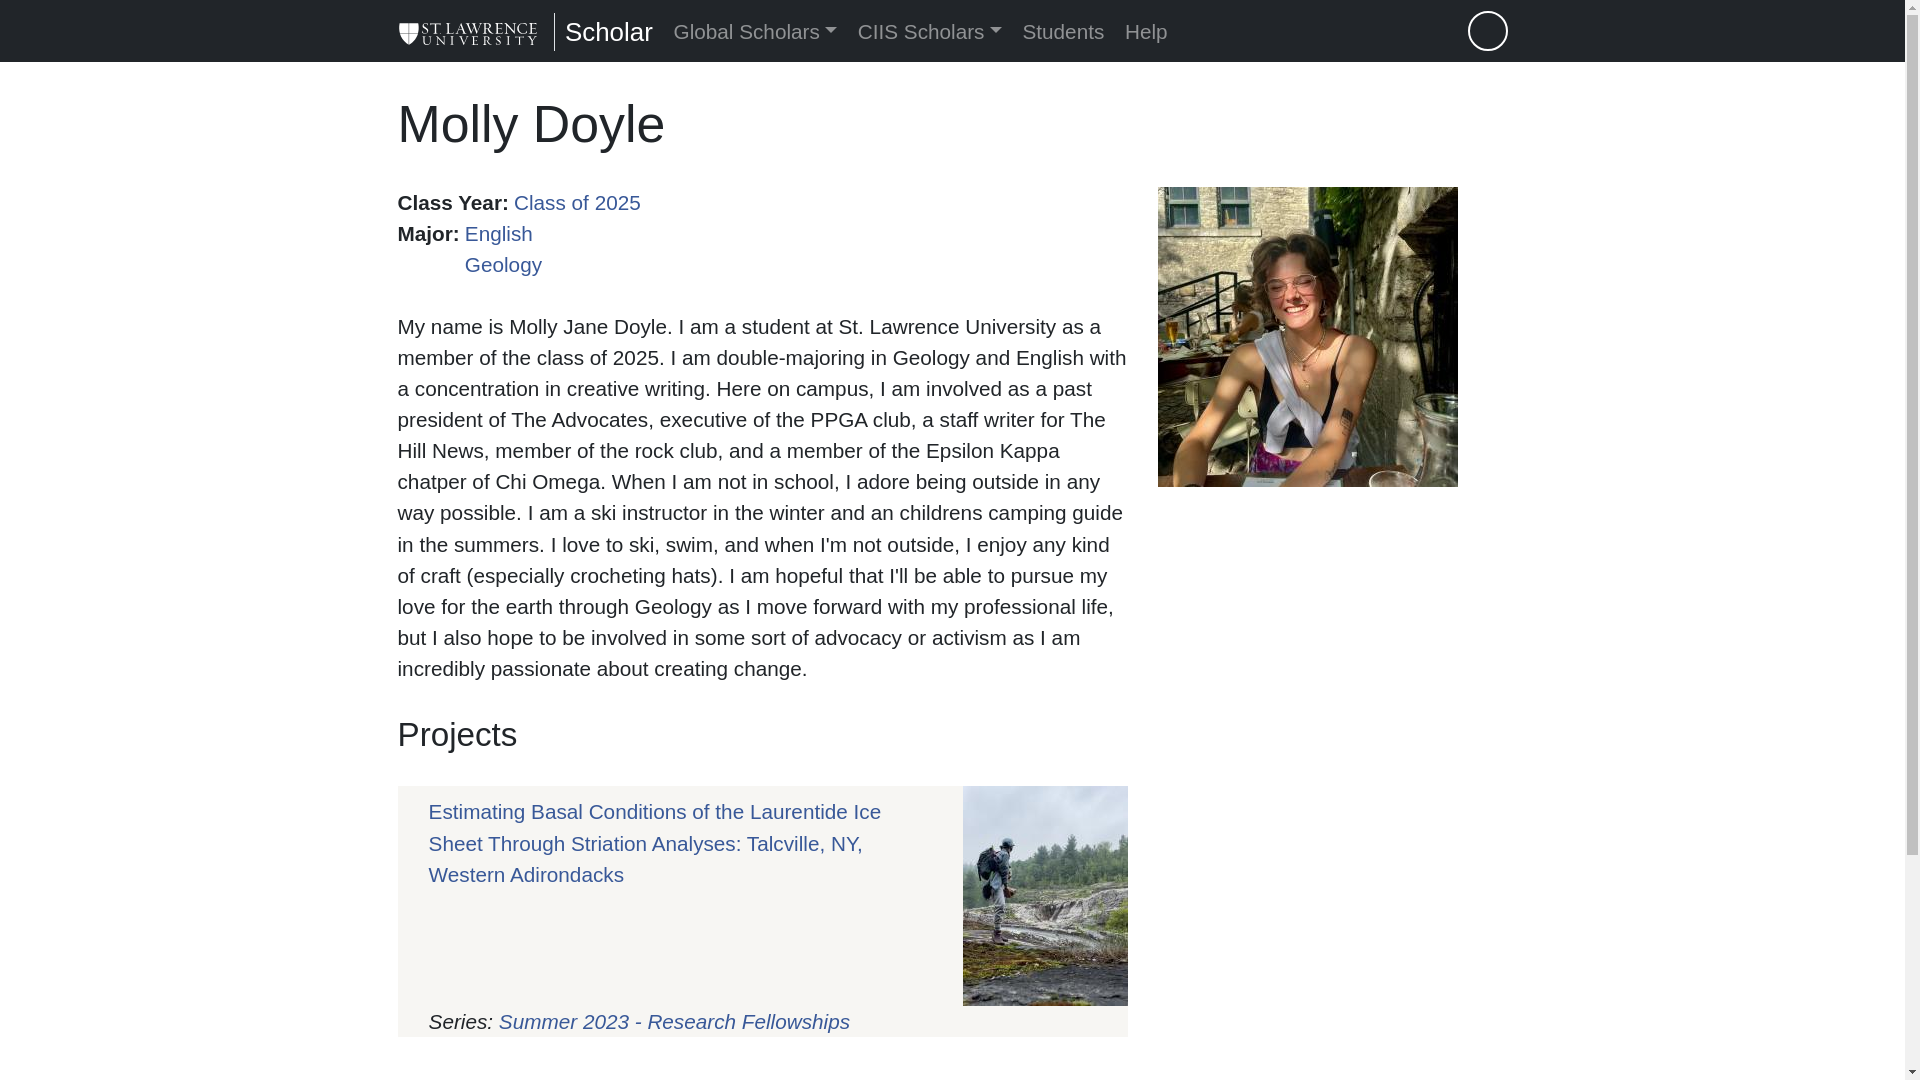 The image size is (1920, 1080). I want to click on Help, so click(1146, 31).